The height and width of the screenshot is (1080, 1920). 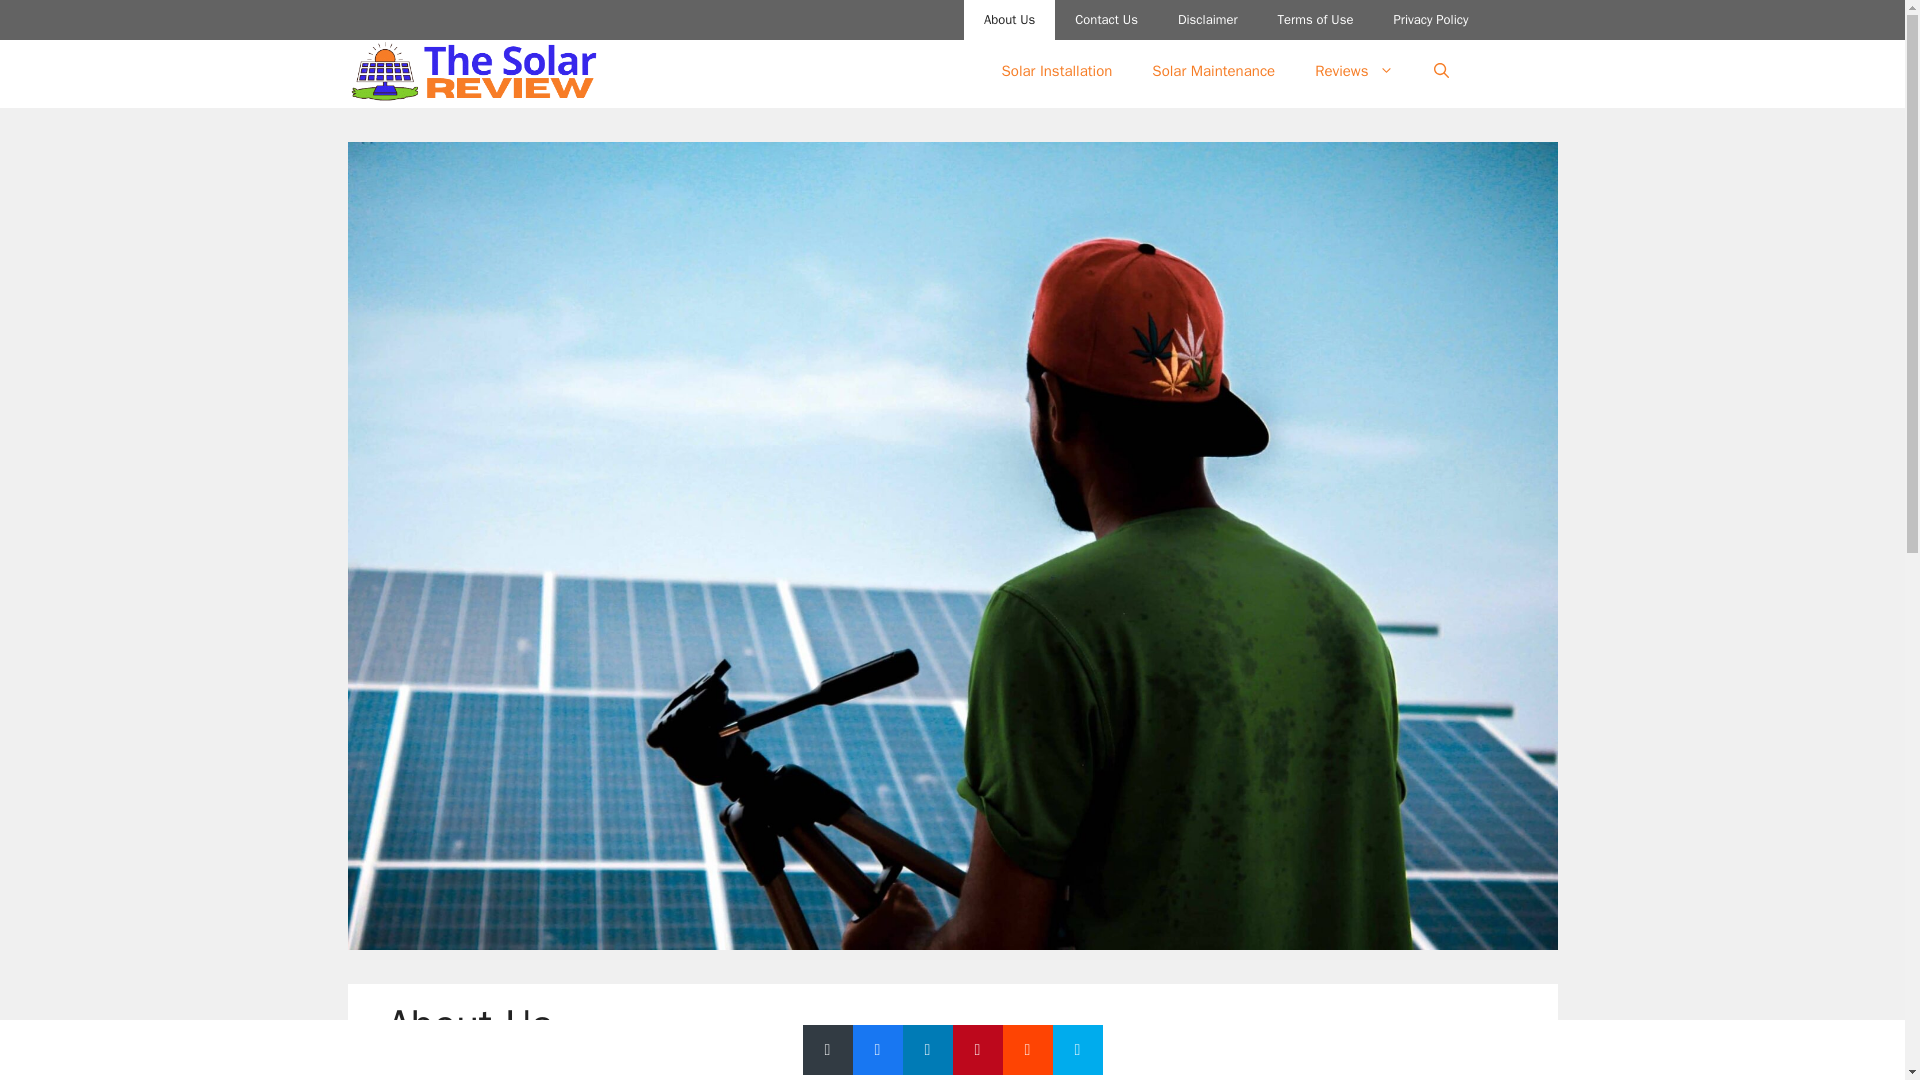 I want to click on About Us, so click(x=1008, y=20).